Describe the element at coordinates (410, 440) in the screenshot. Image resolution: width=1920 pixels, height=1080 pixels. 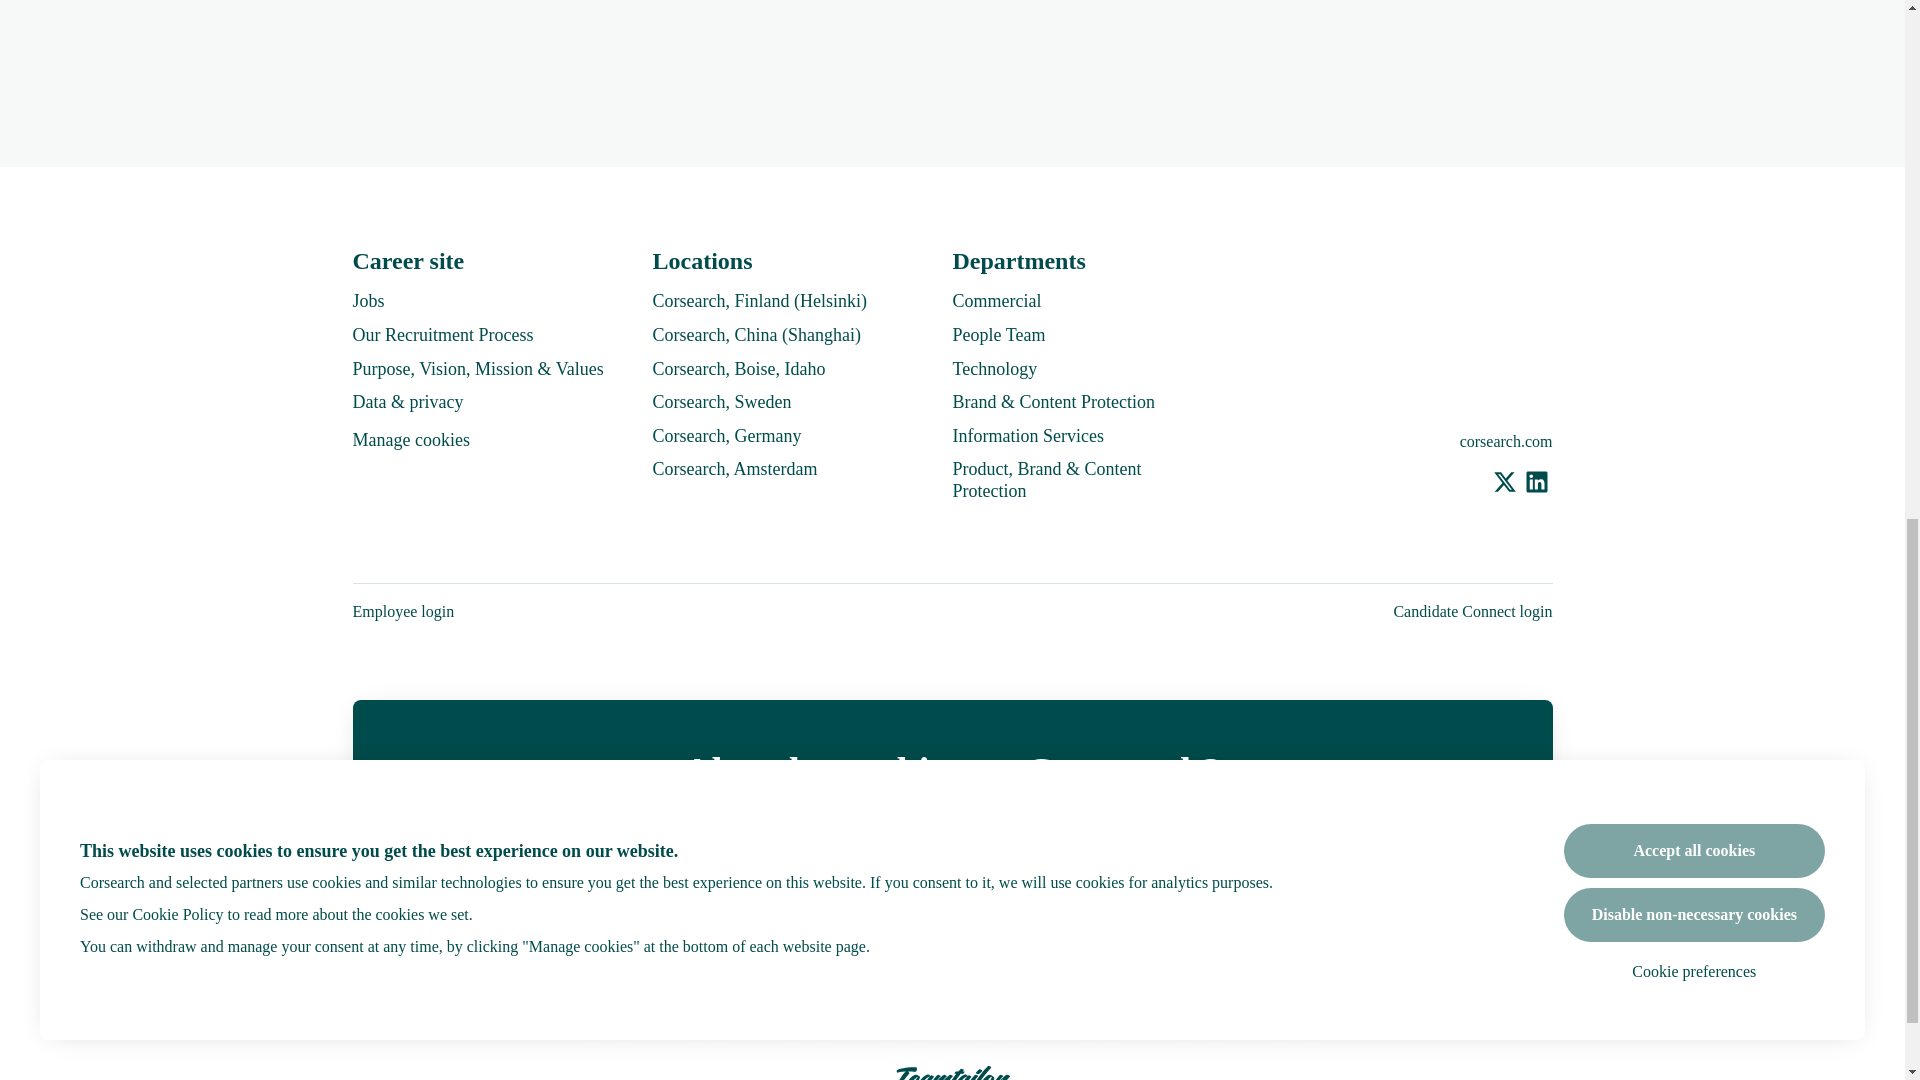
I see `Manage cookies` at that location.